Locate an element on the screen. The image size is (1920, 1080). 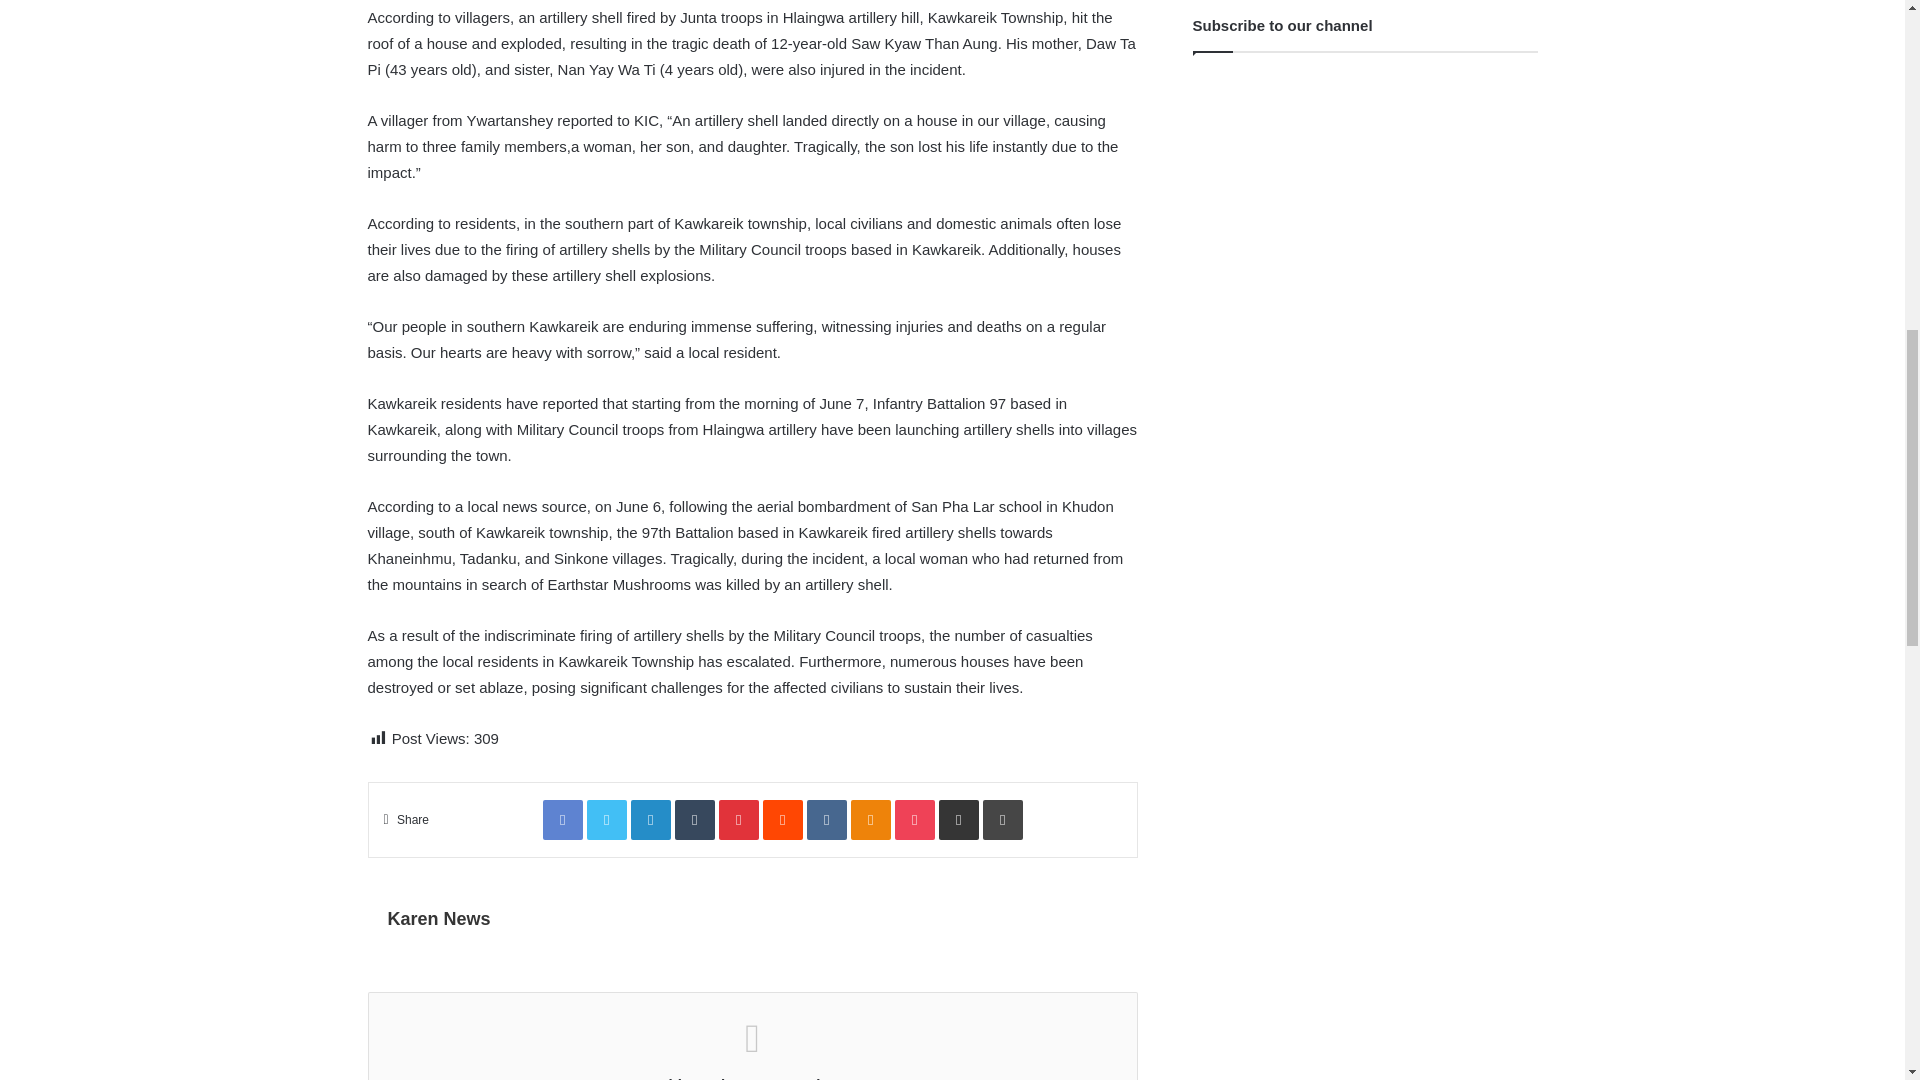
Facebook is located at coordinates (563, 820).